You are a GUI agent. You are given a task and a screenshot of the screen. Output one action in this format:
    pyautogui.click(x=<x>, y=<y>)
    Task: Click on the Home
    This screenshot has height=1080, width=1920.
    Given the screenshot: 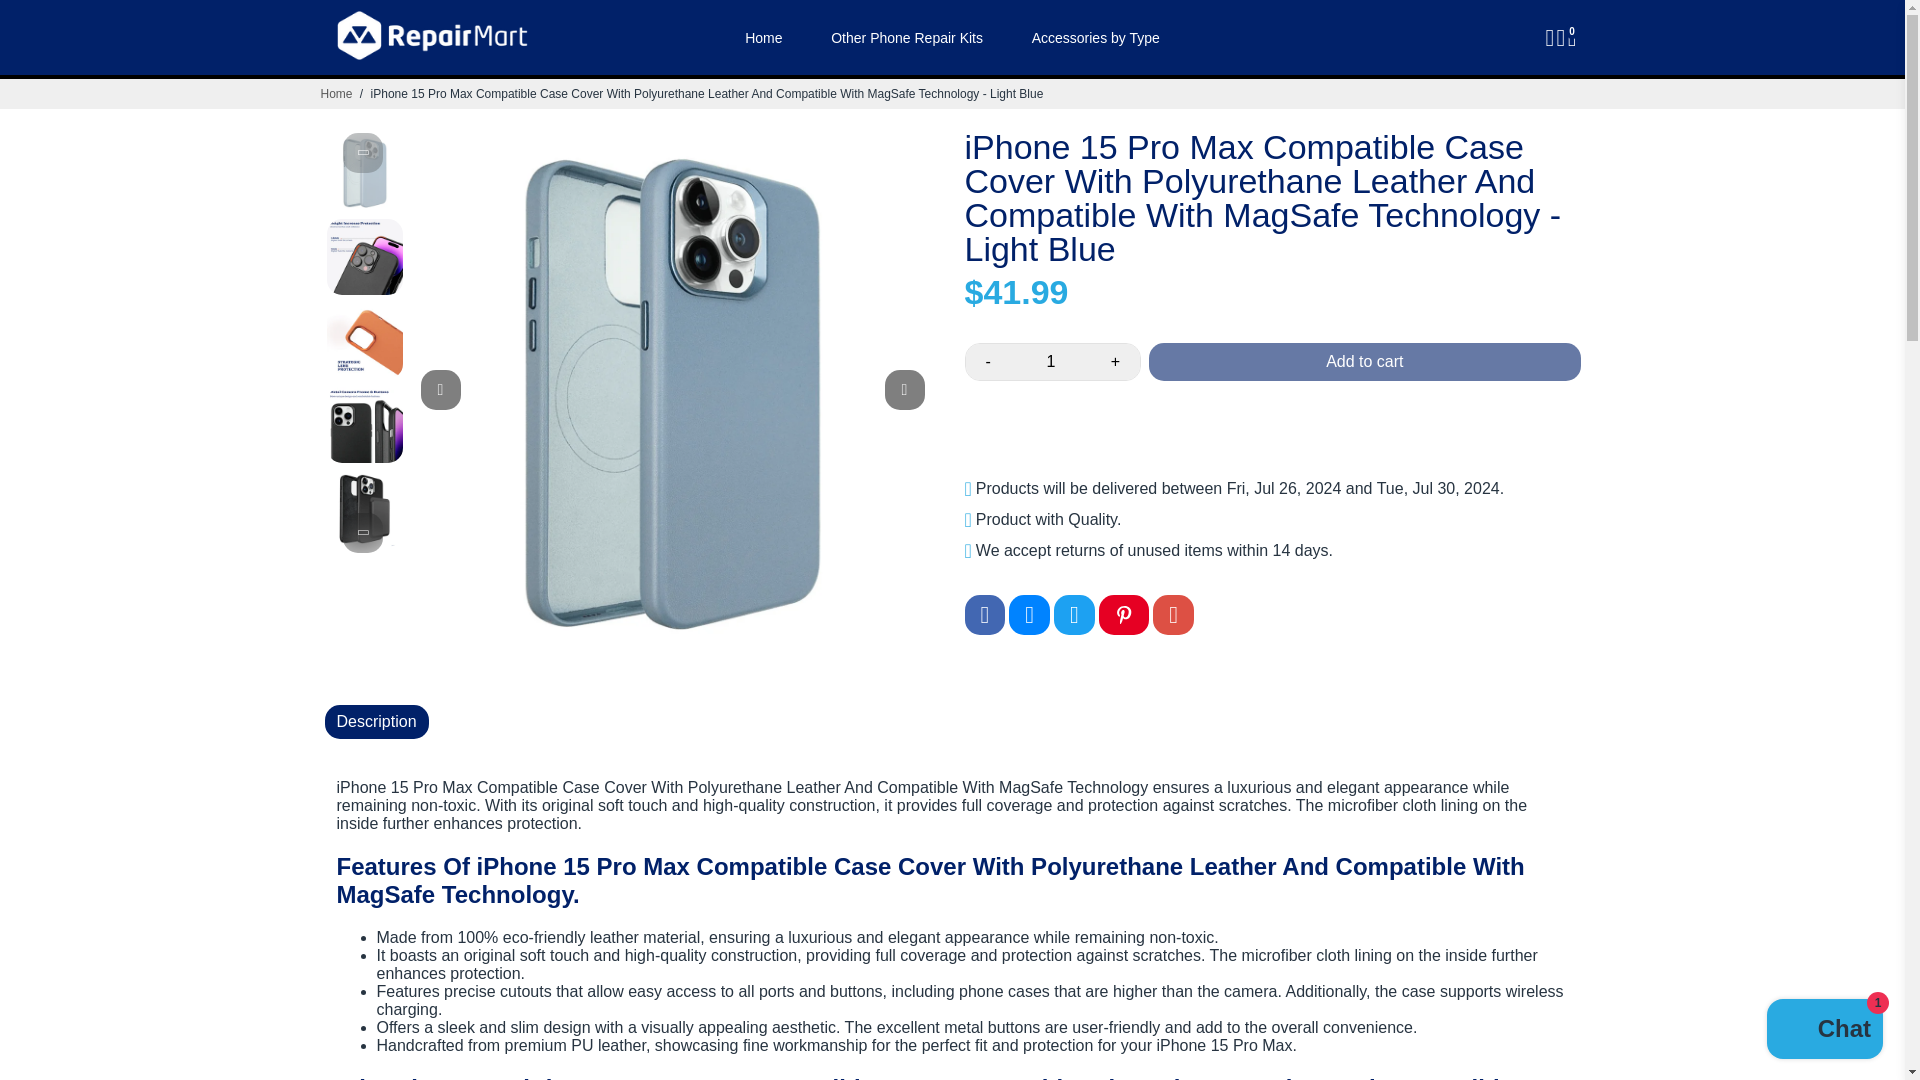 What is the action you would take?
    pyautogui.click(x=336, y=94)
    